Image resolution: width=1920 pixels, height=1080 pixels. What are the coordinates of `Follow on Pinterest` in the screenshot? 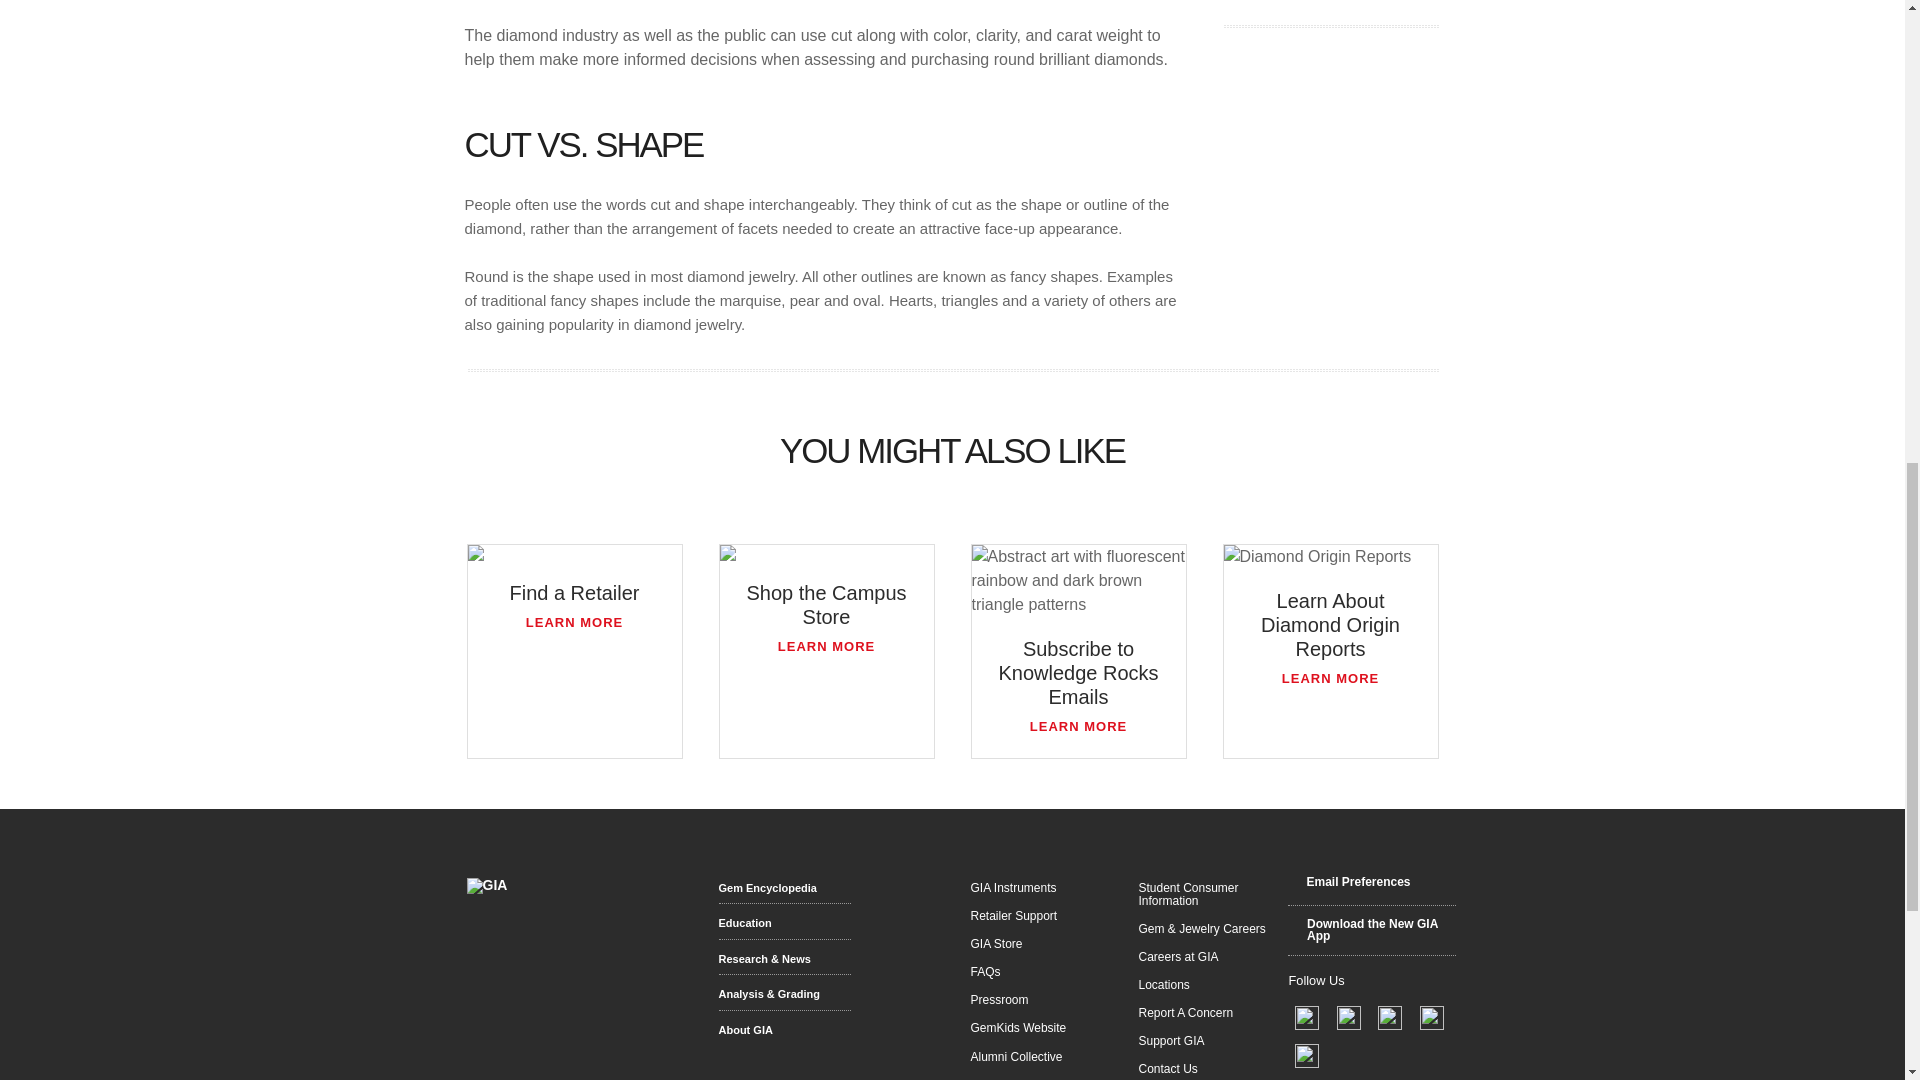 It's located at (1390, 1016).